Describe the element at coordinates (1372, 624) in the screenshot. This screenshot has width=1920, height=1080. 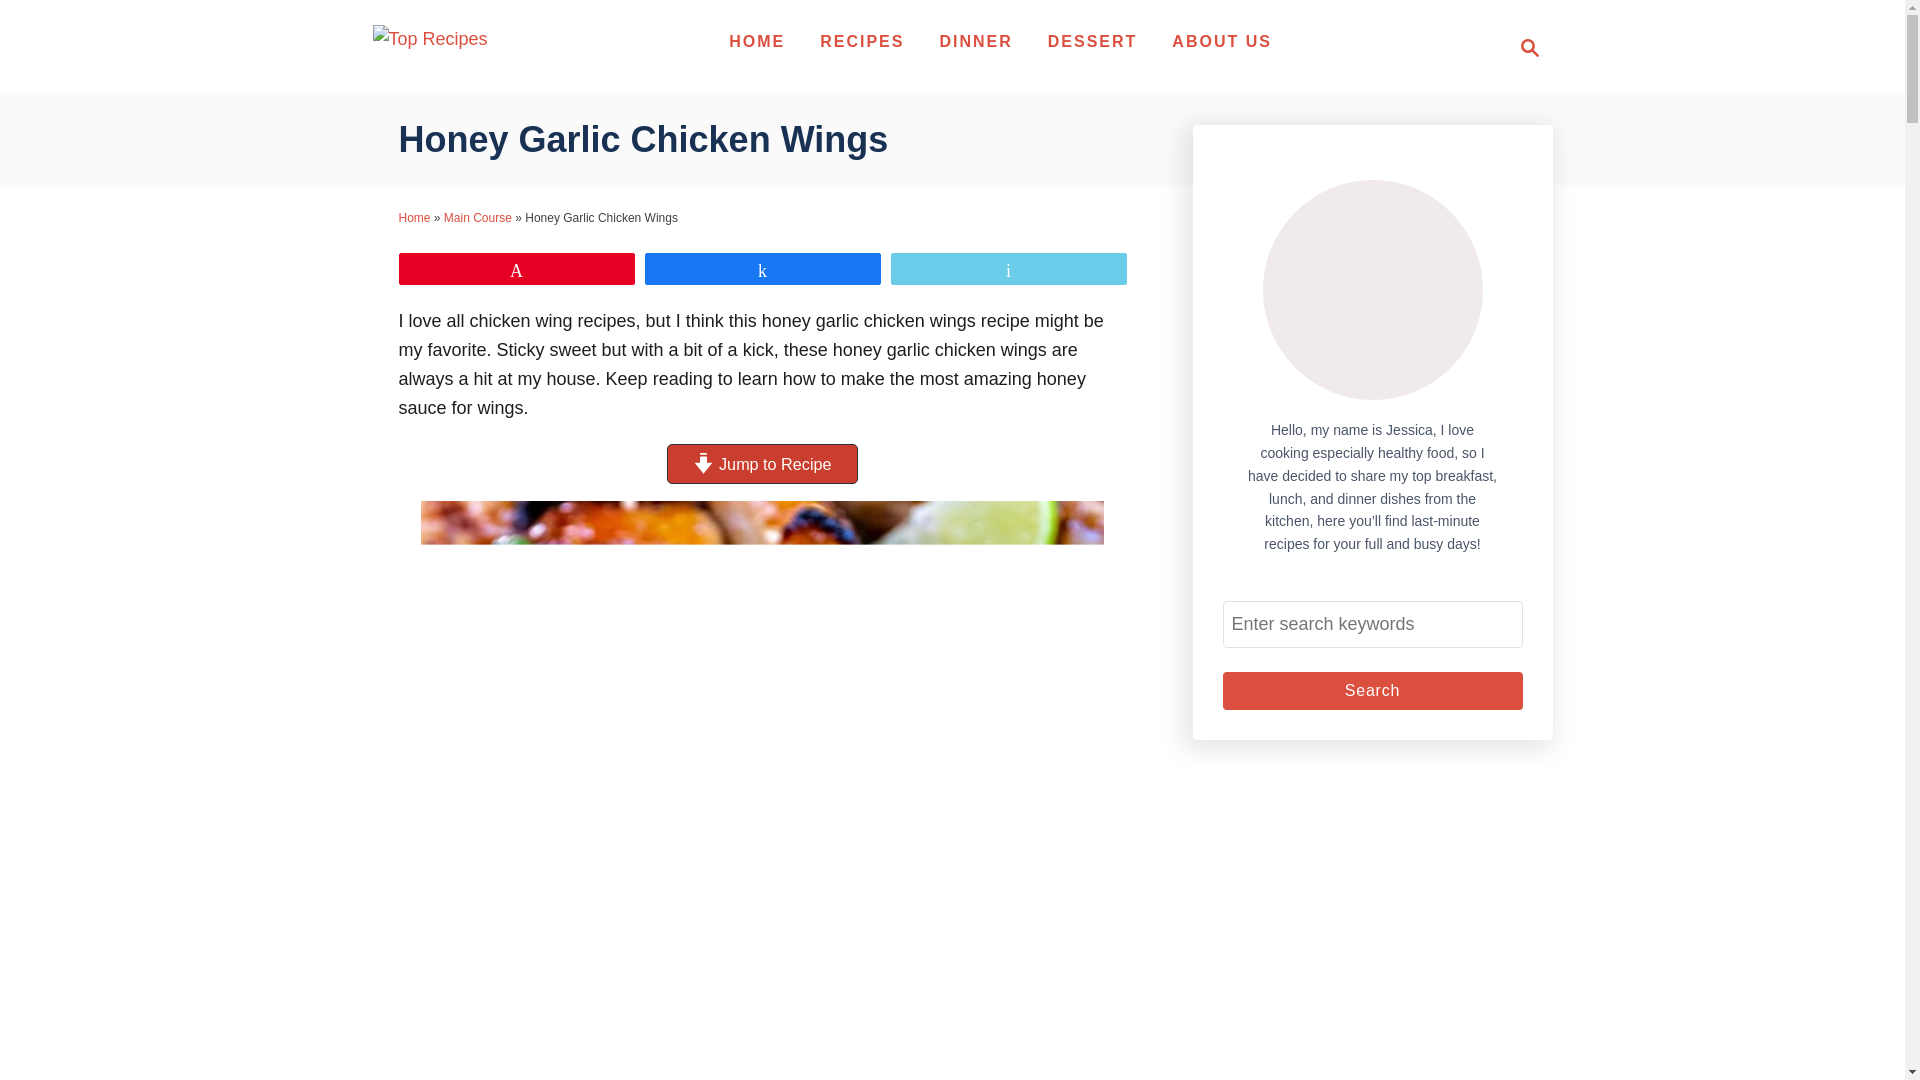
I see `Search` at that location.